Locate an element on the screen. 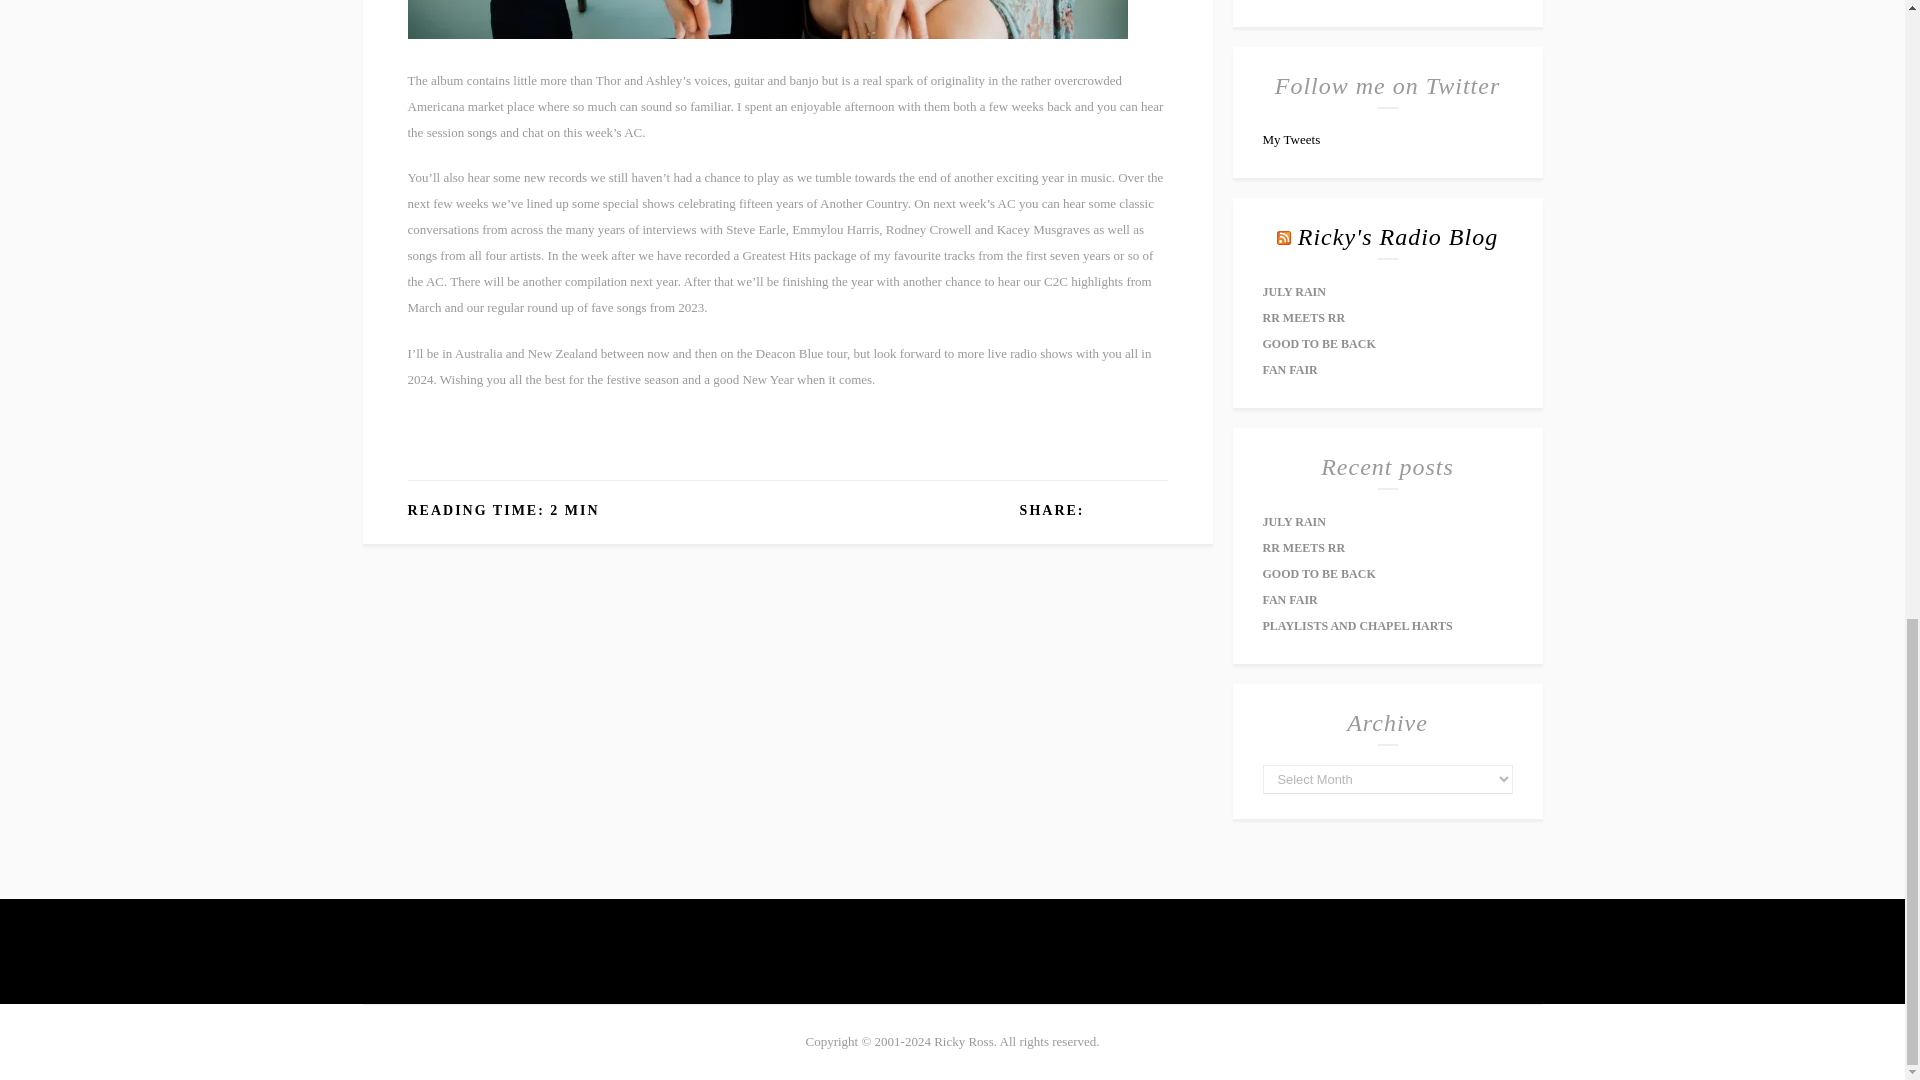 The height and width of the screenshot is (1080, 1920). RR MEETS RR is located at coordinates (1303, 318).